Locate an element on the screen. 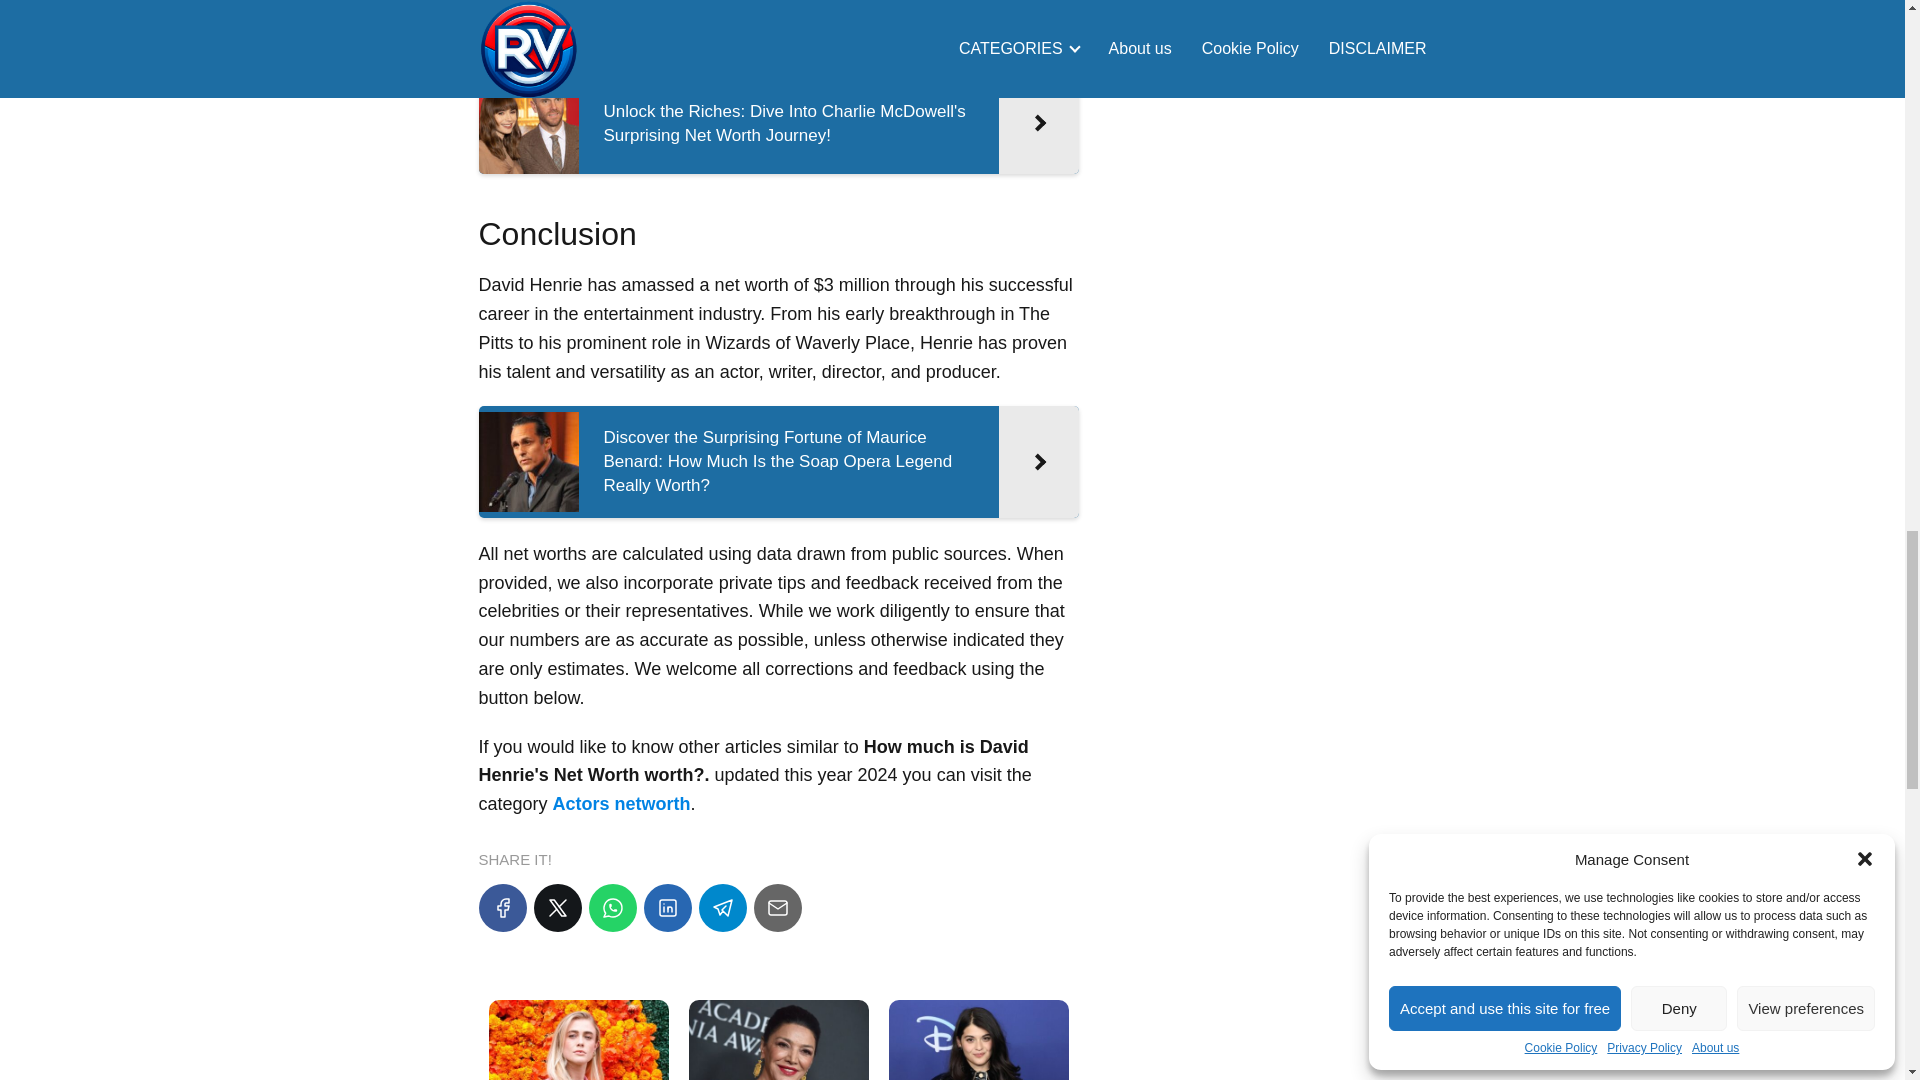 This screenshot has width=1920, height=1080. X is located at coordinates (557, 908).